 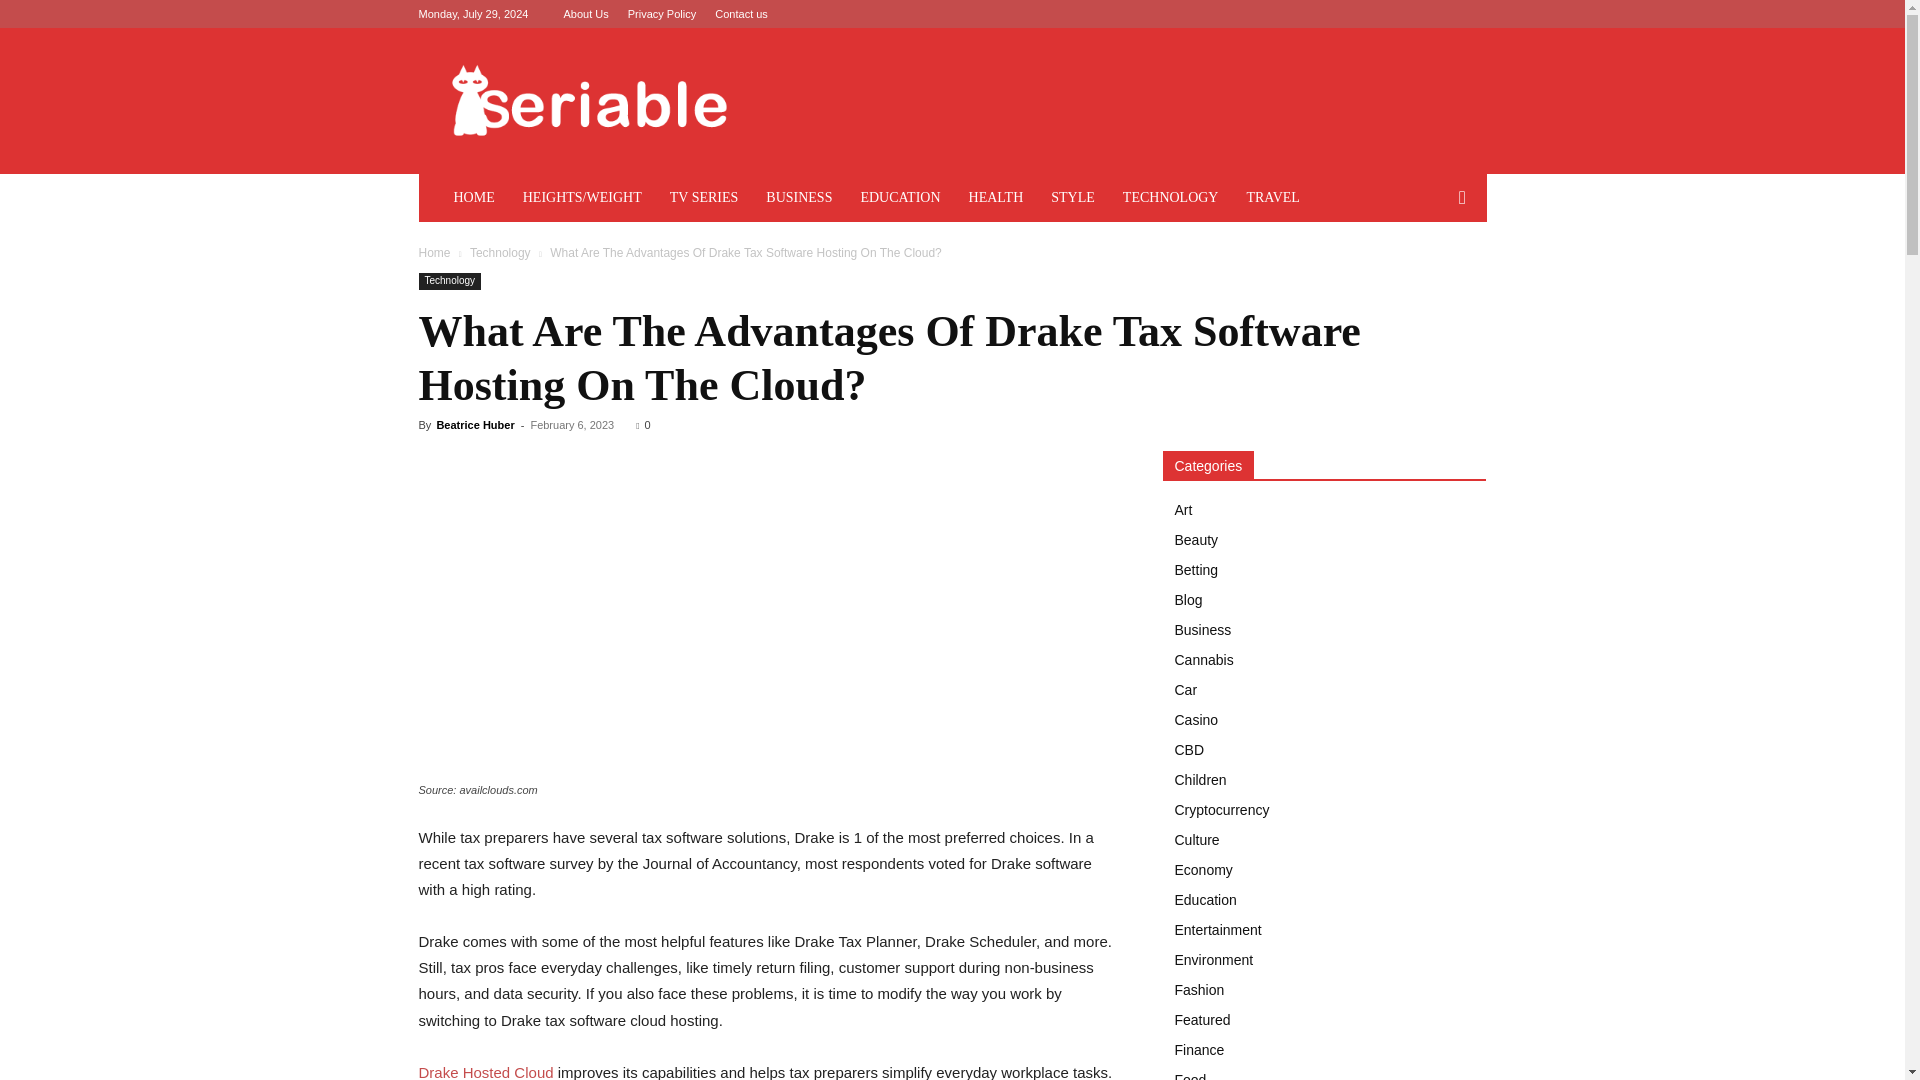 What do you see at coordinates (996, 198) in the screenshot?
I see `HEALTH` at bounding box center [996, 198].